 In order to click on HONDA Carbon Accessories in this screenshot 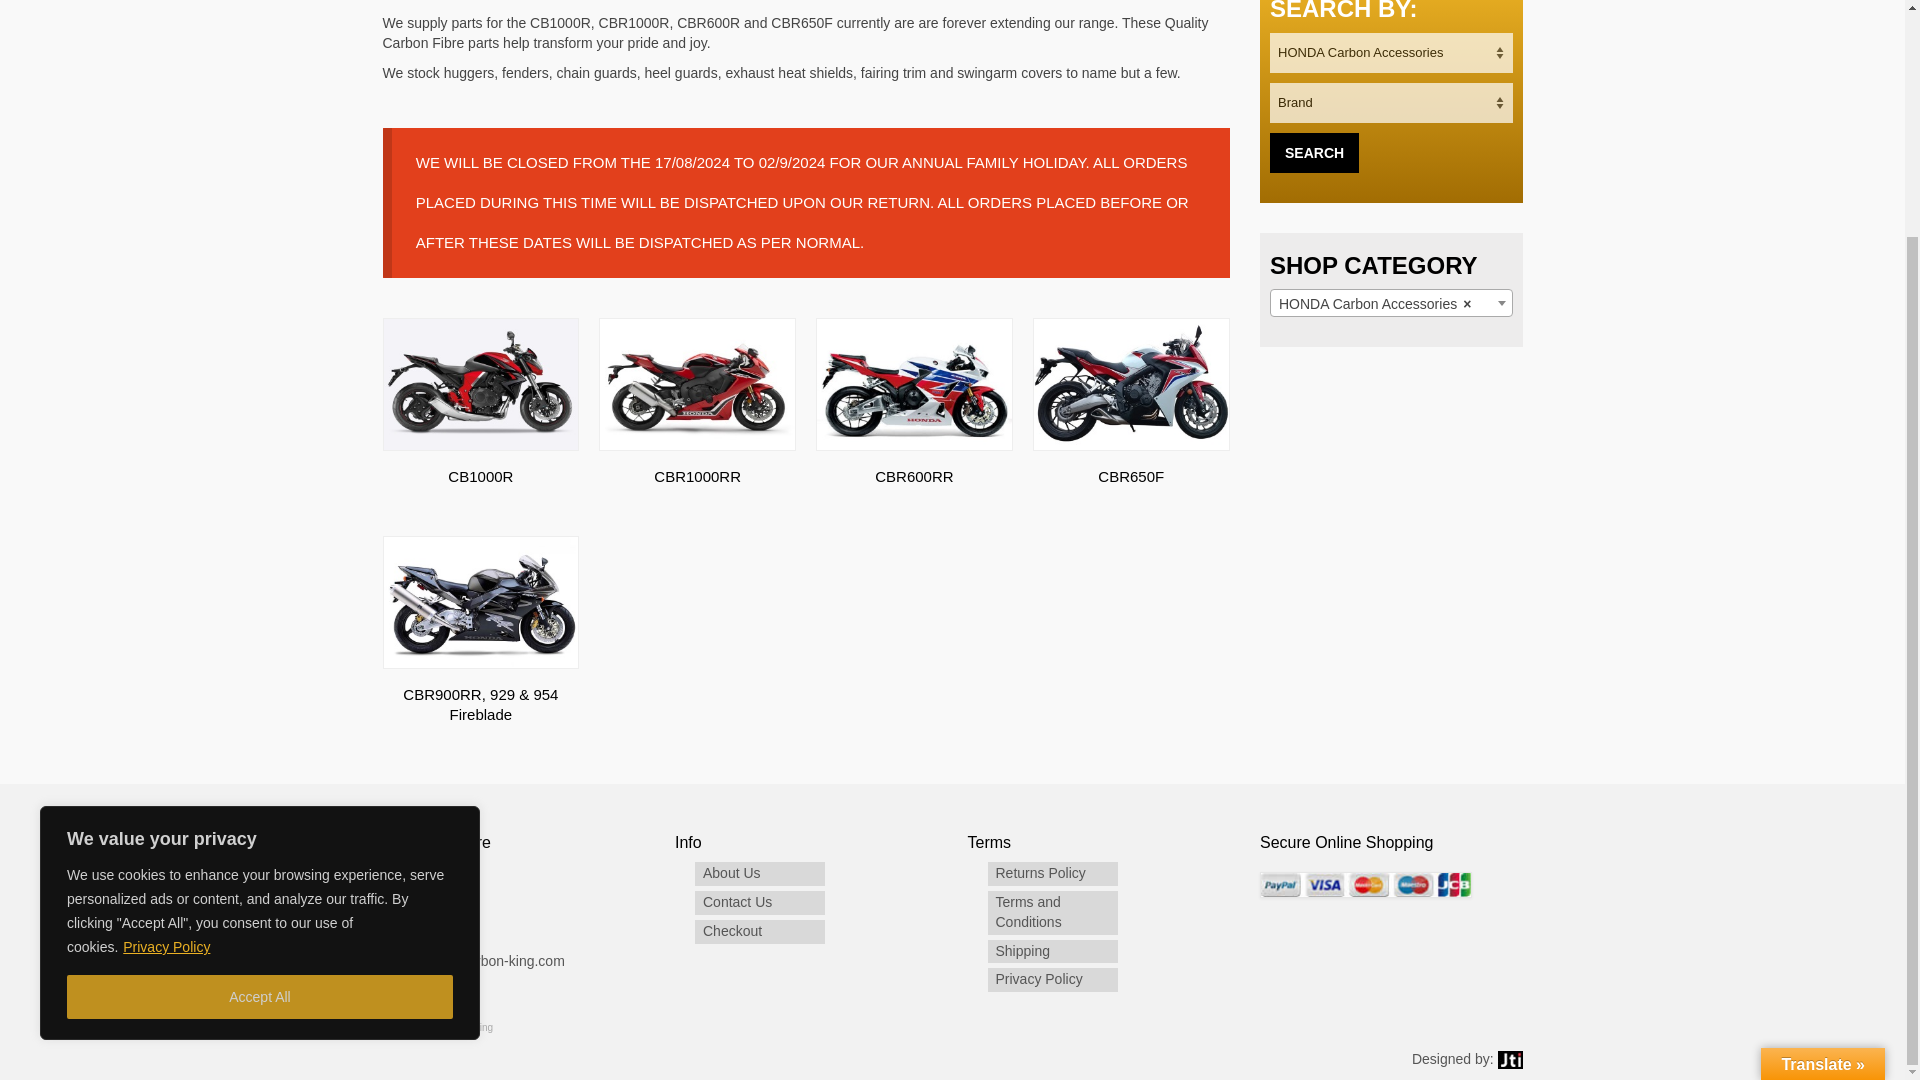, I will do `click(1392, 304)`.